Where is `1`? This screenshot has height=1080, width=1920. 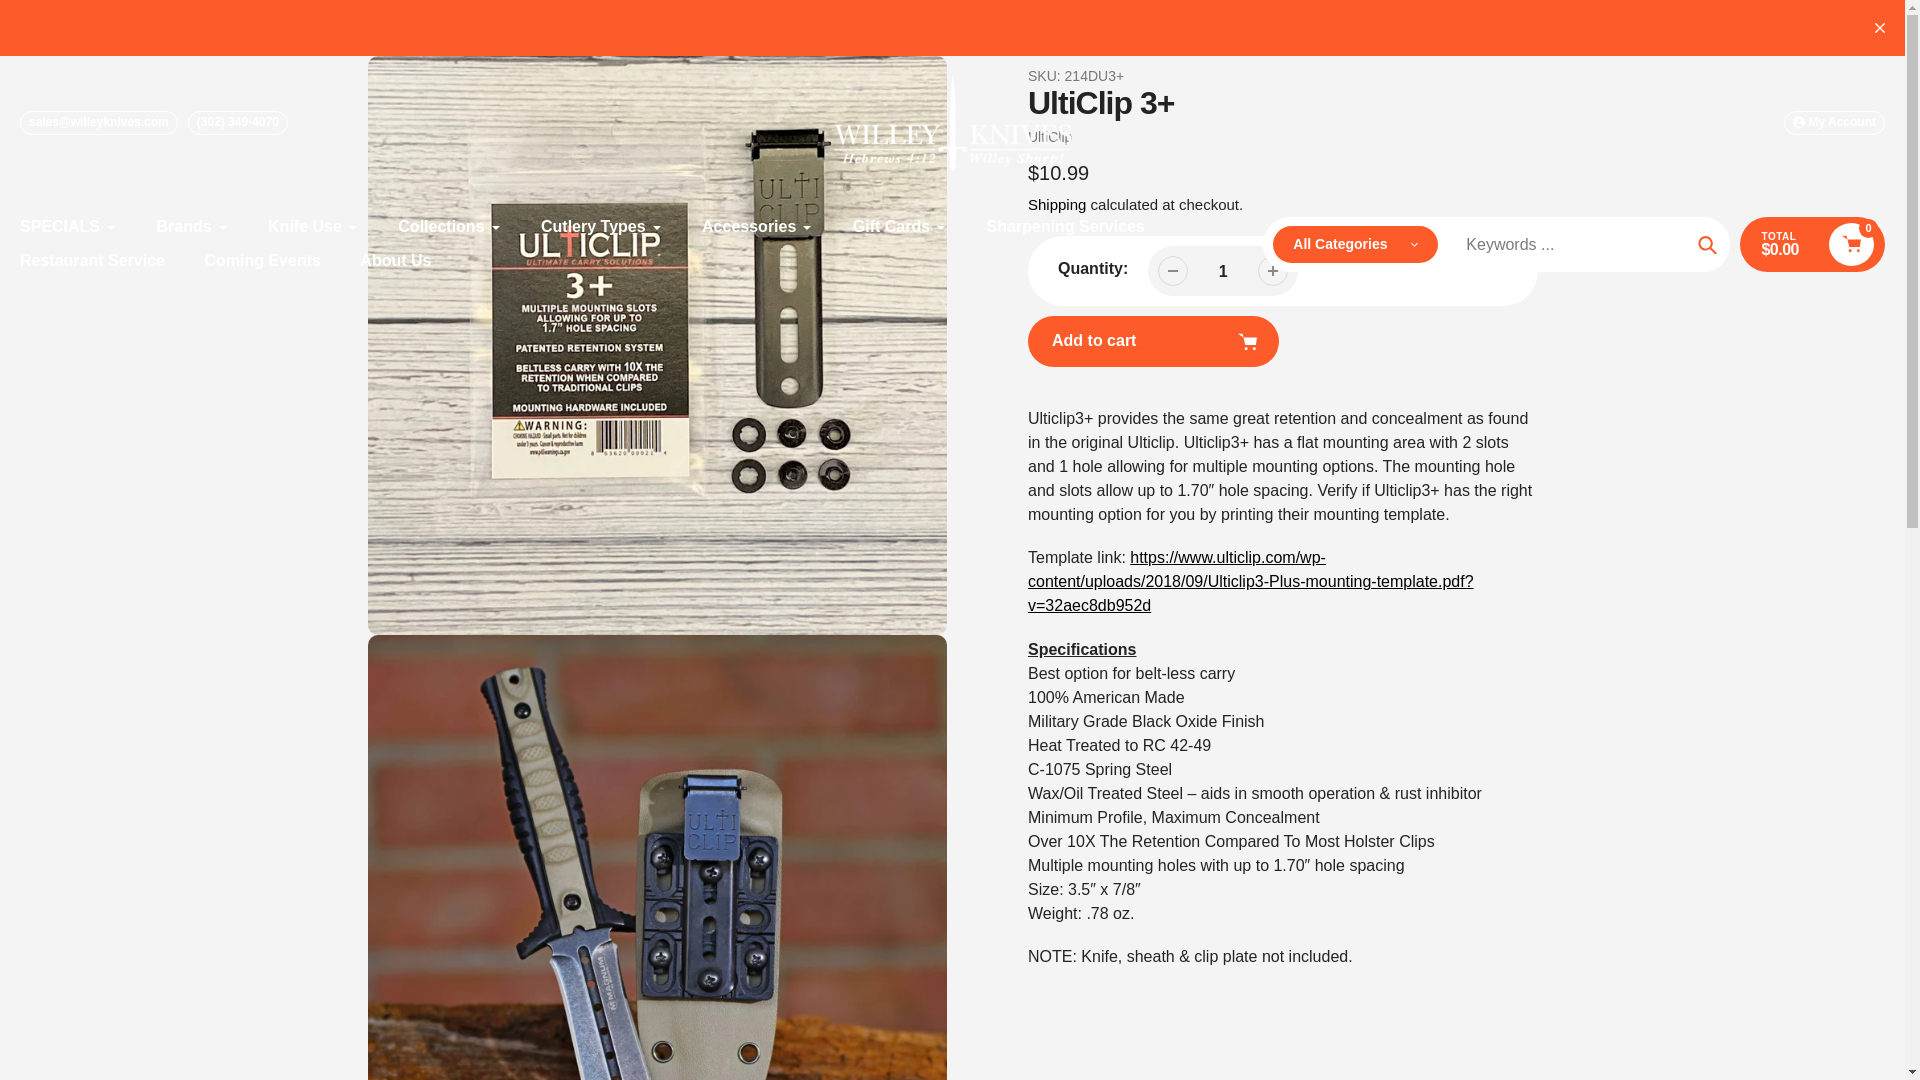 1 is located at coordinates (1222, 271).